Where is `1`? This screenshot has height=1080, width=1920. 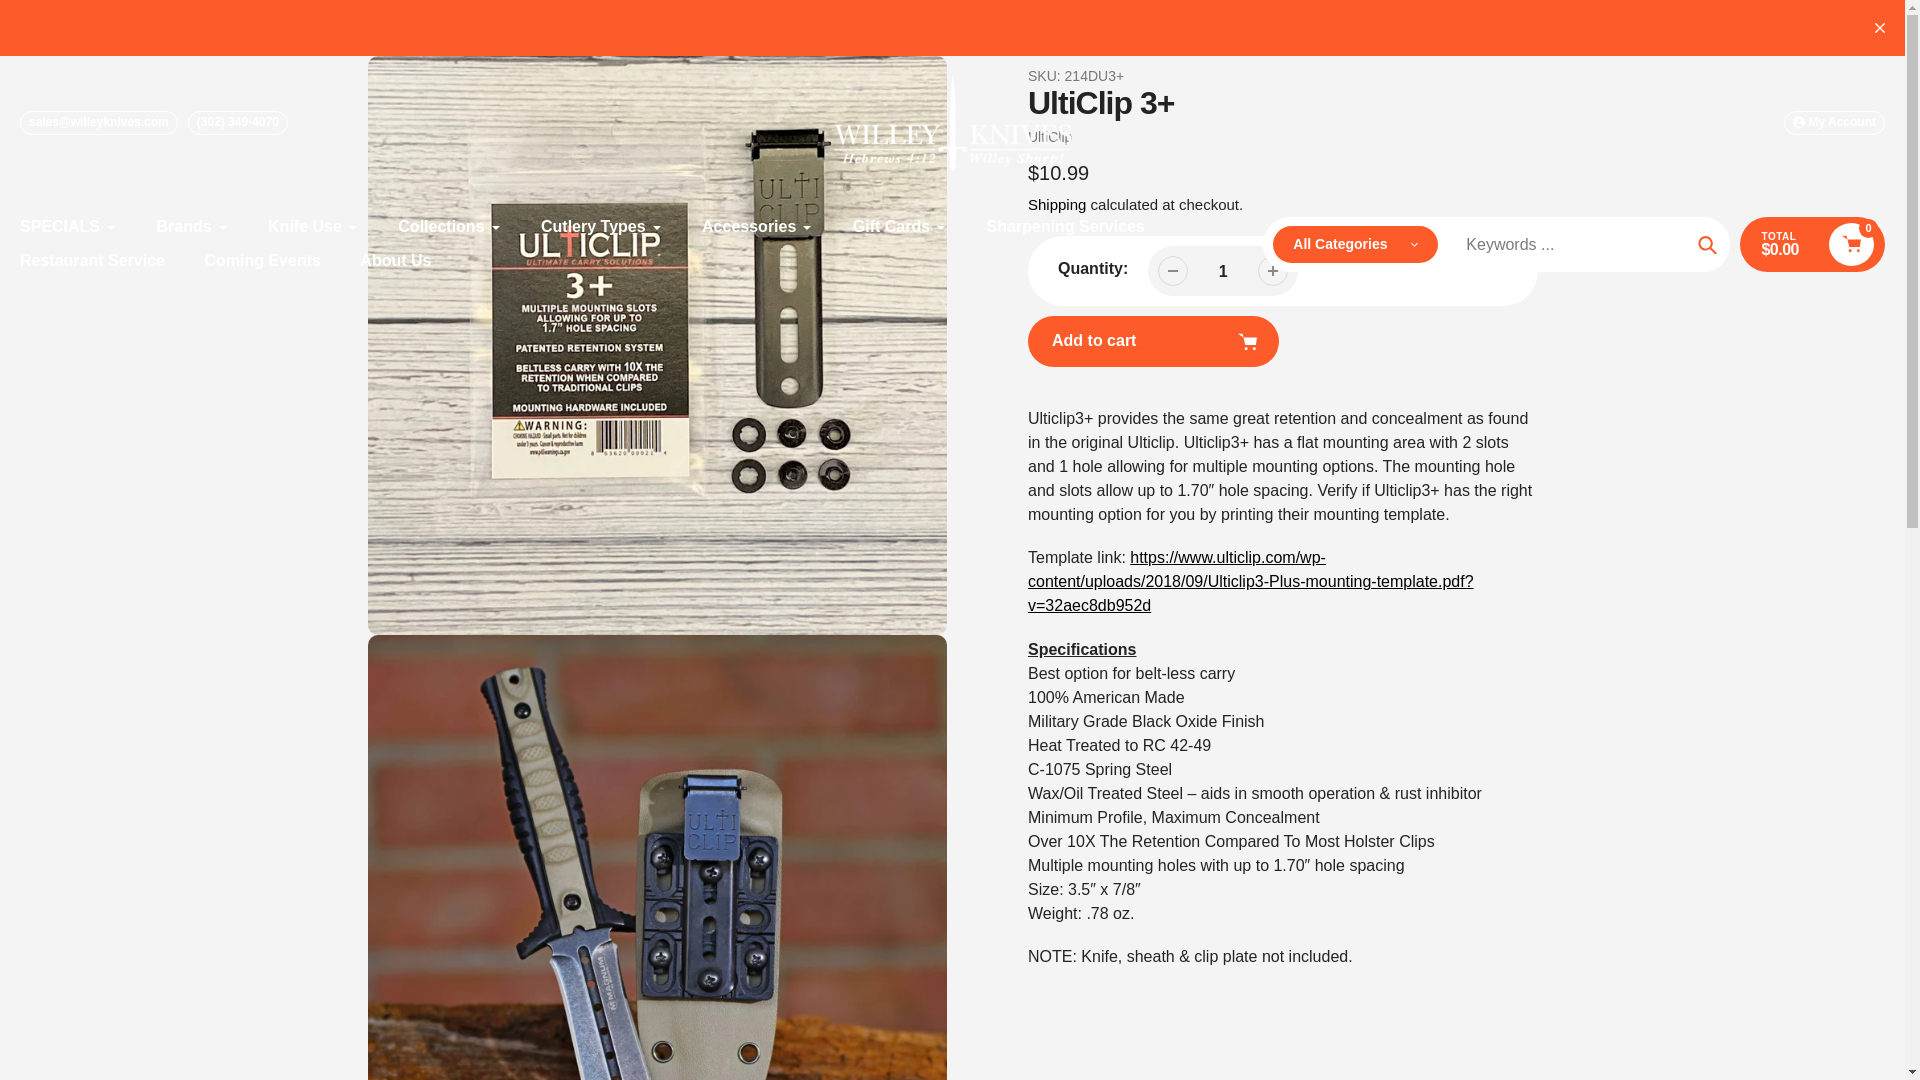 1 is located at coordinates (1222, 271).